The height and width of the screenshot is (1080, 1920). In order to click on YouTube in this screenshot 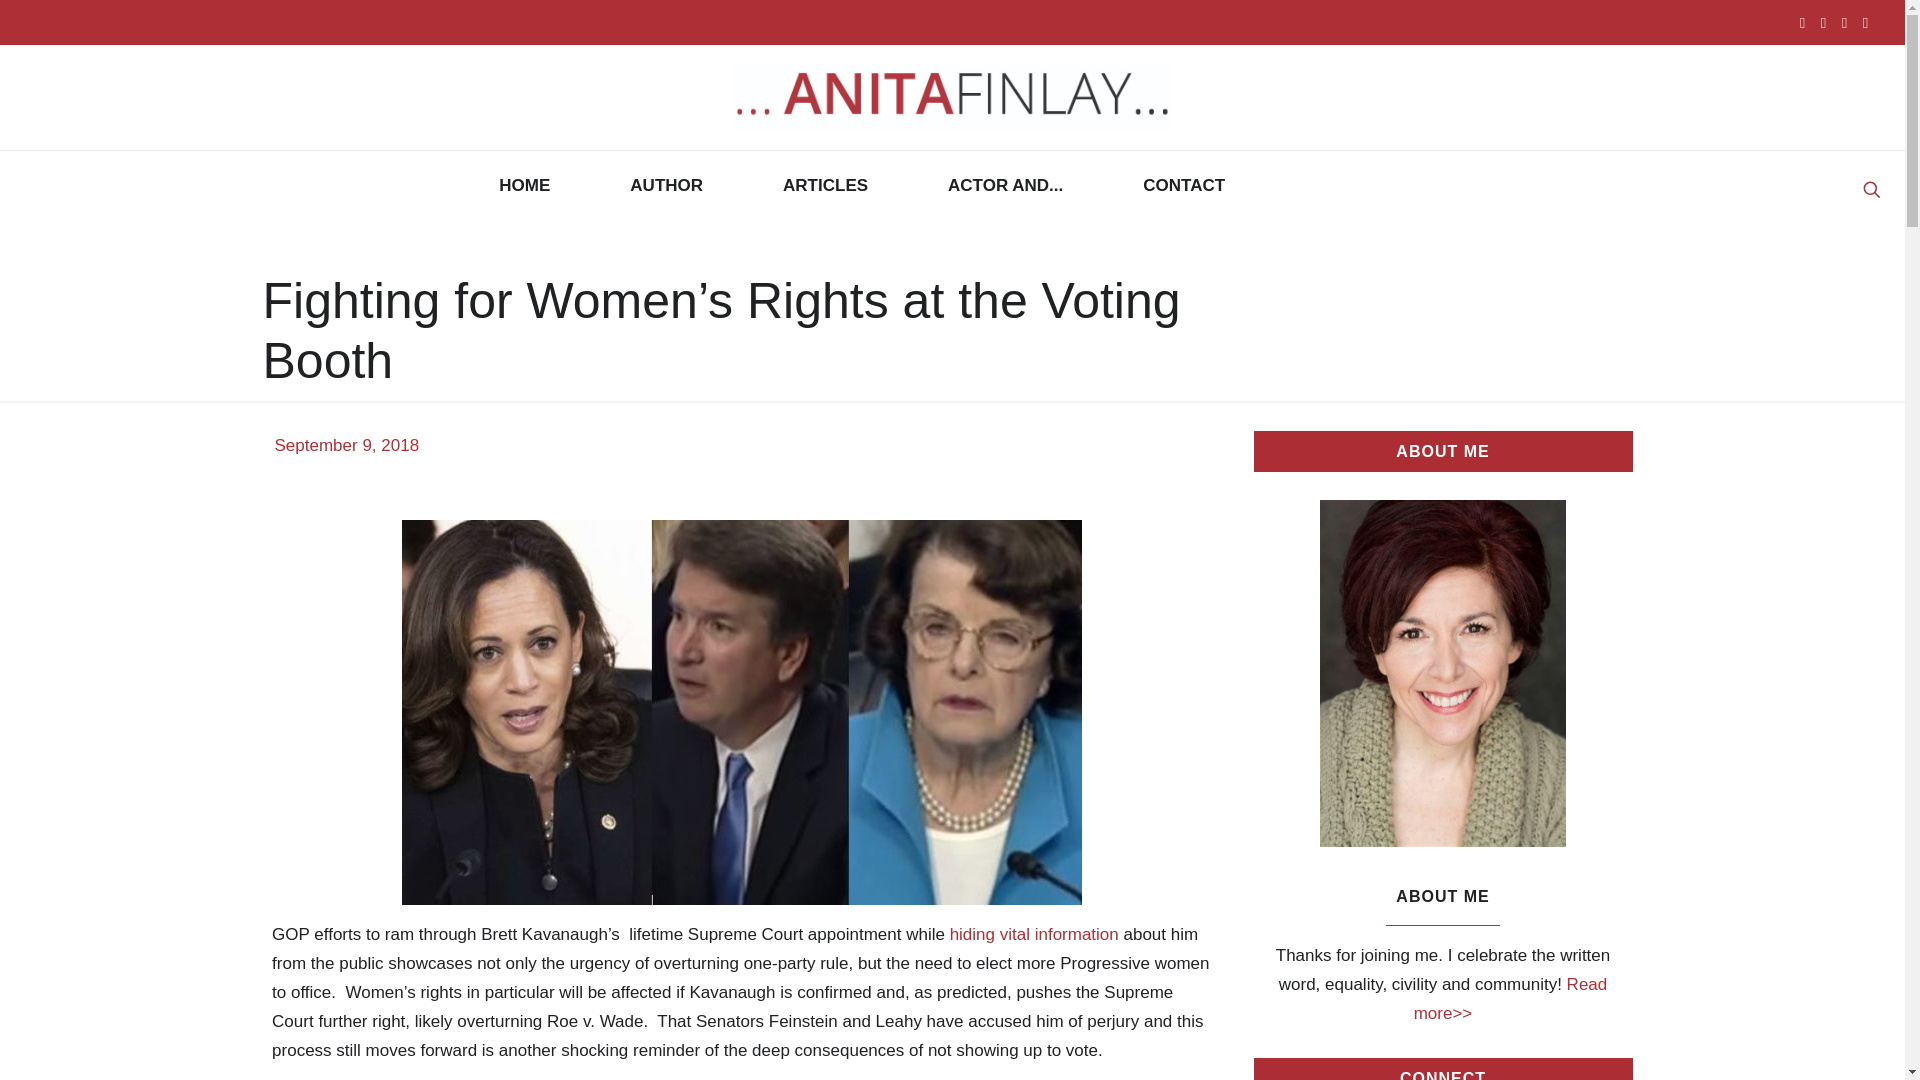, I will do `click(1844, 22)`.